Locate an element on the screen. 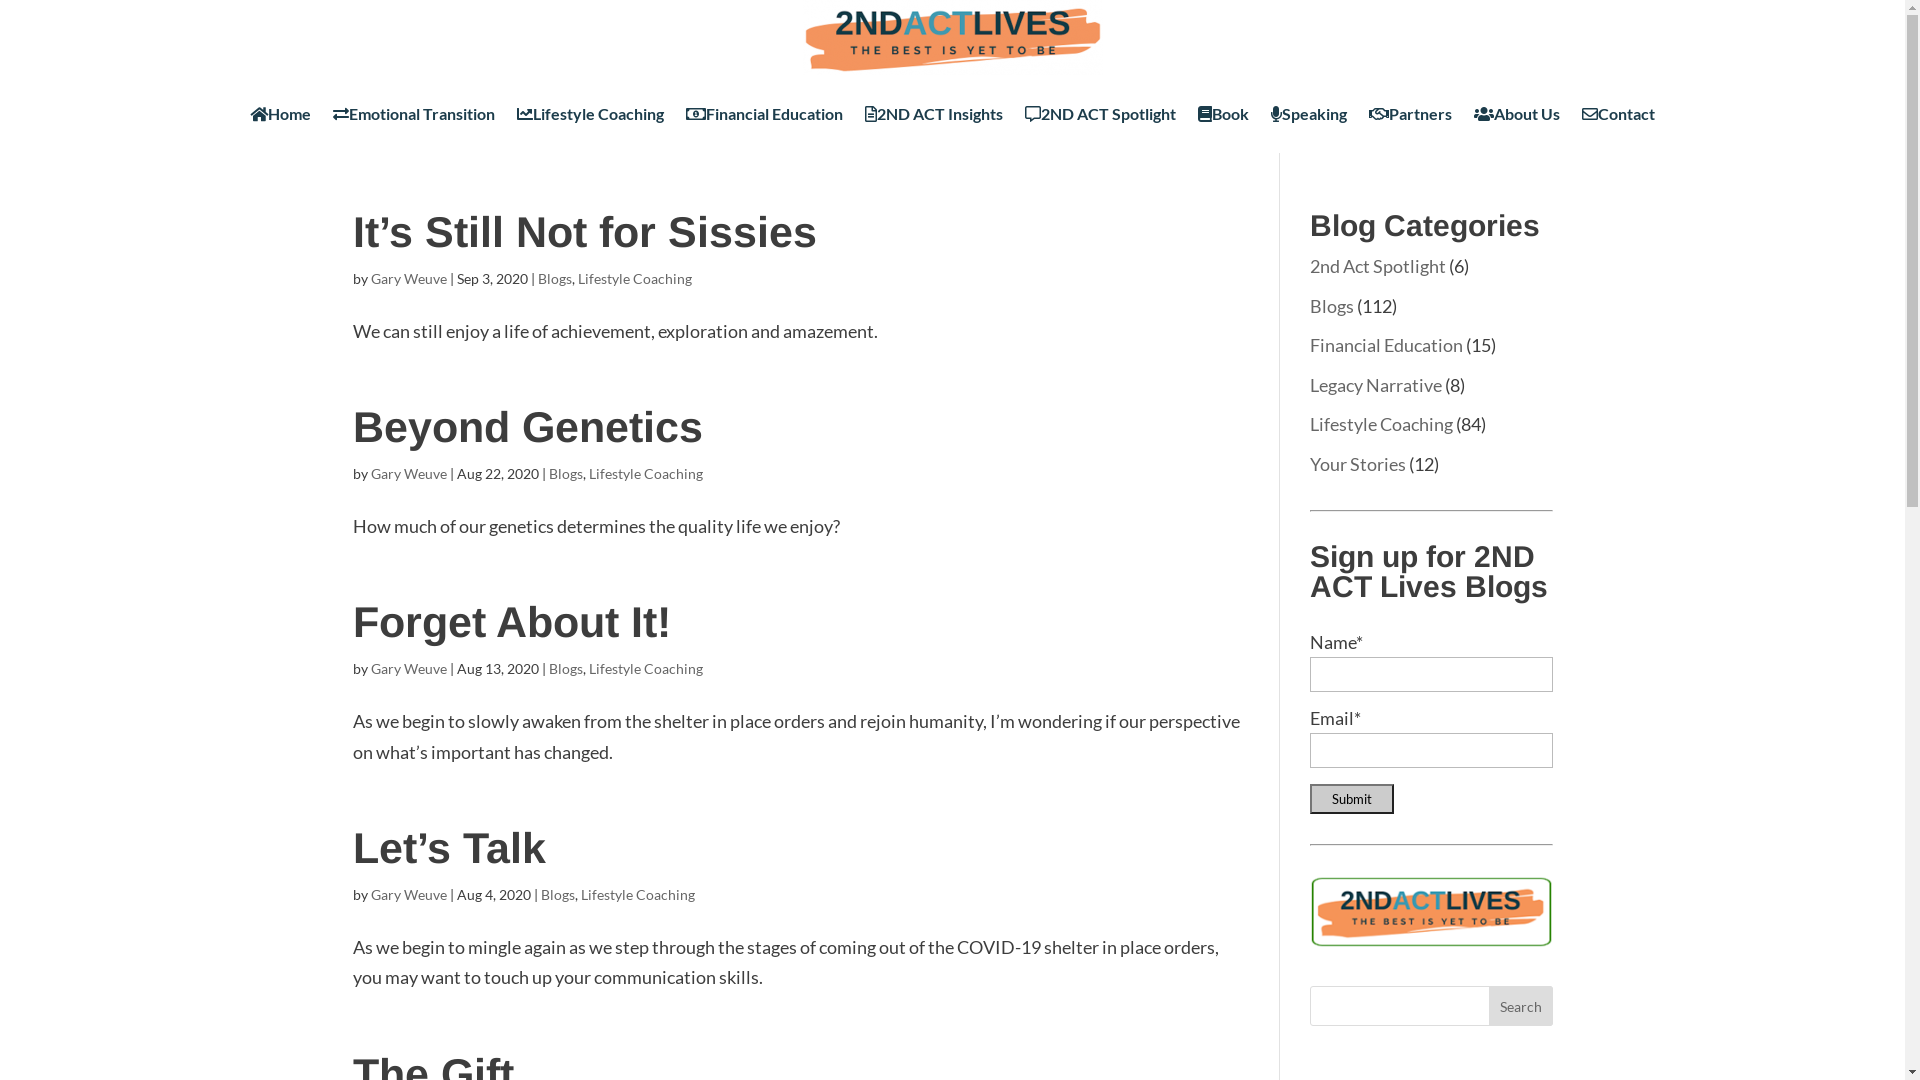  Home is located at coordinates (280, 114).